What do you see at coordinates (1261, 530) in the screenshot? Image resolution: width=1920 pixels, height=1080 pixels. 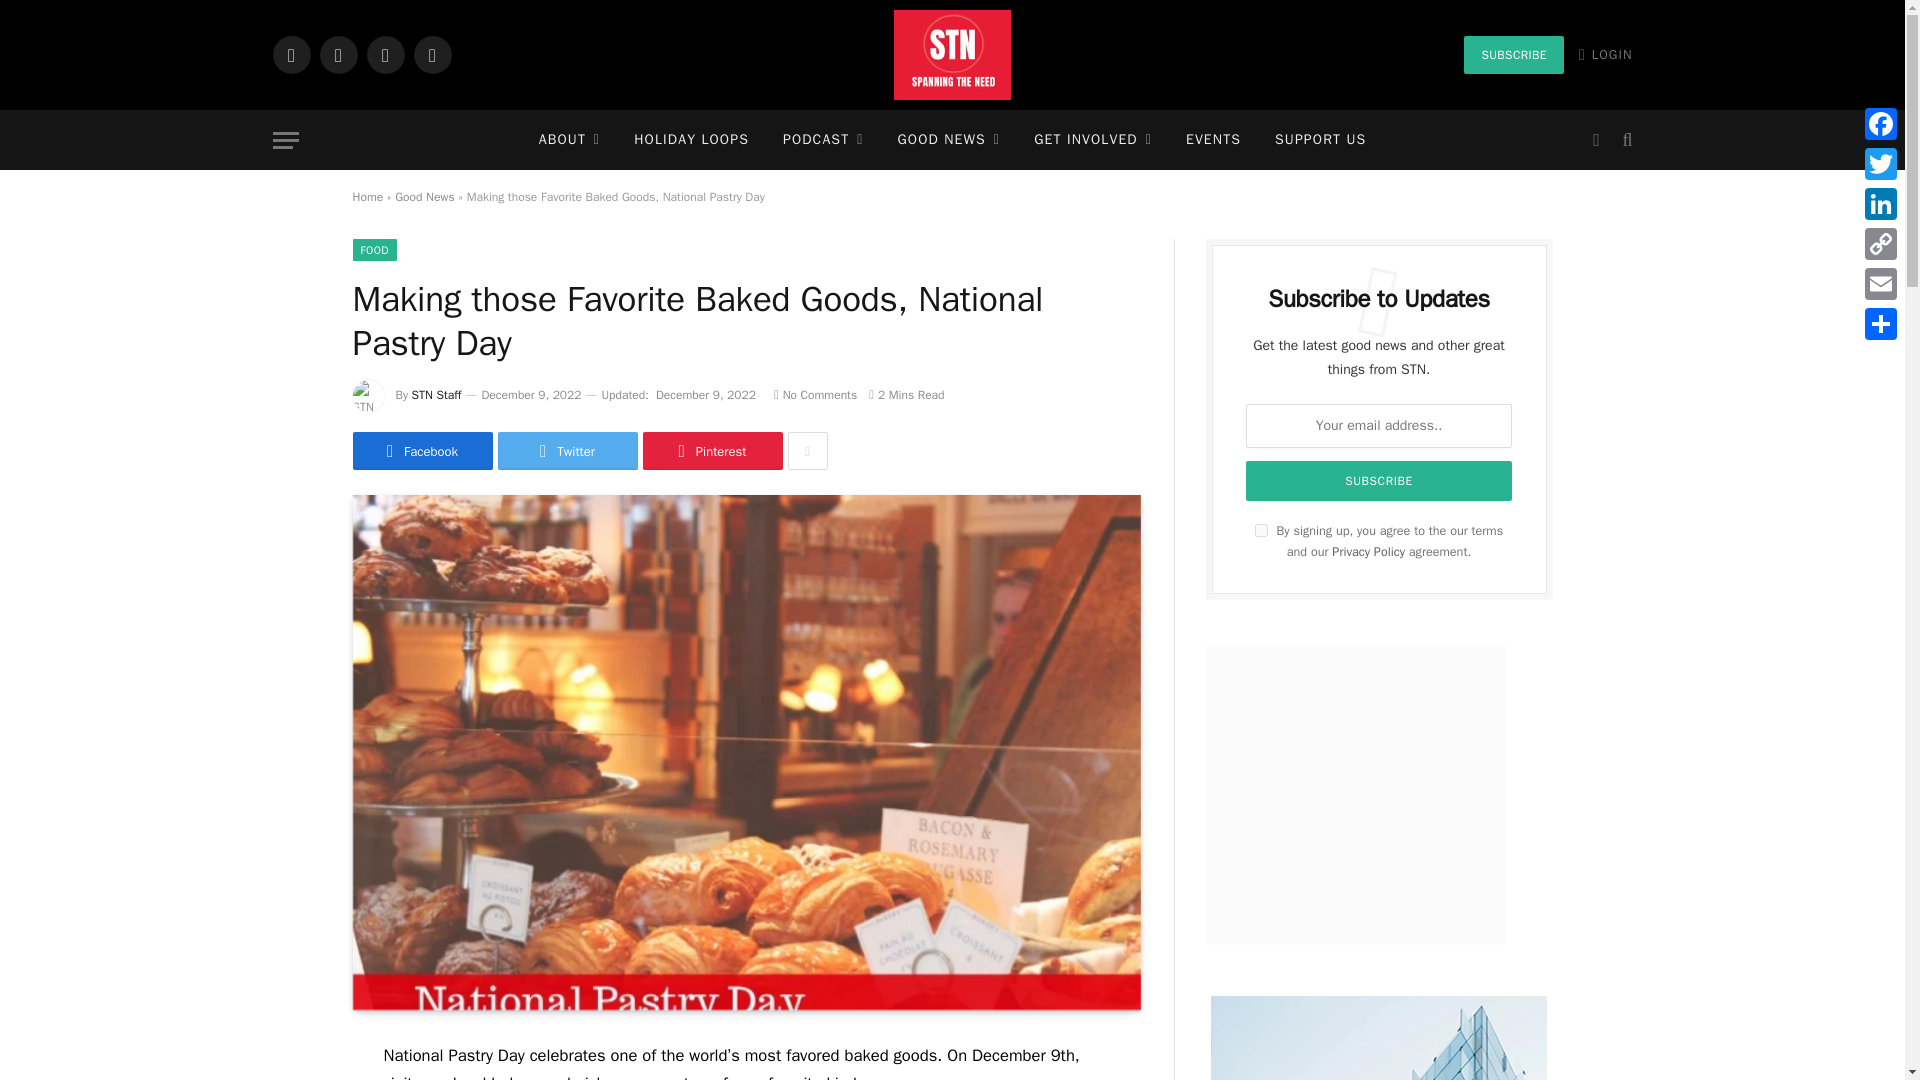 I see `on` at bounding box center [1261, 530].